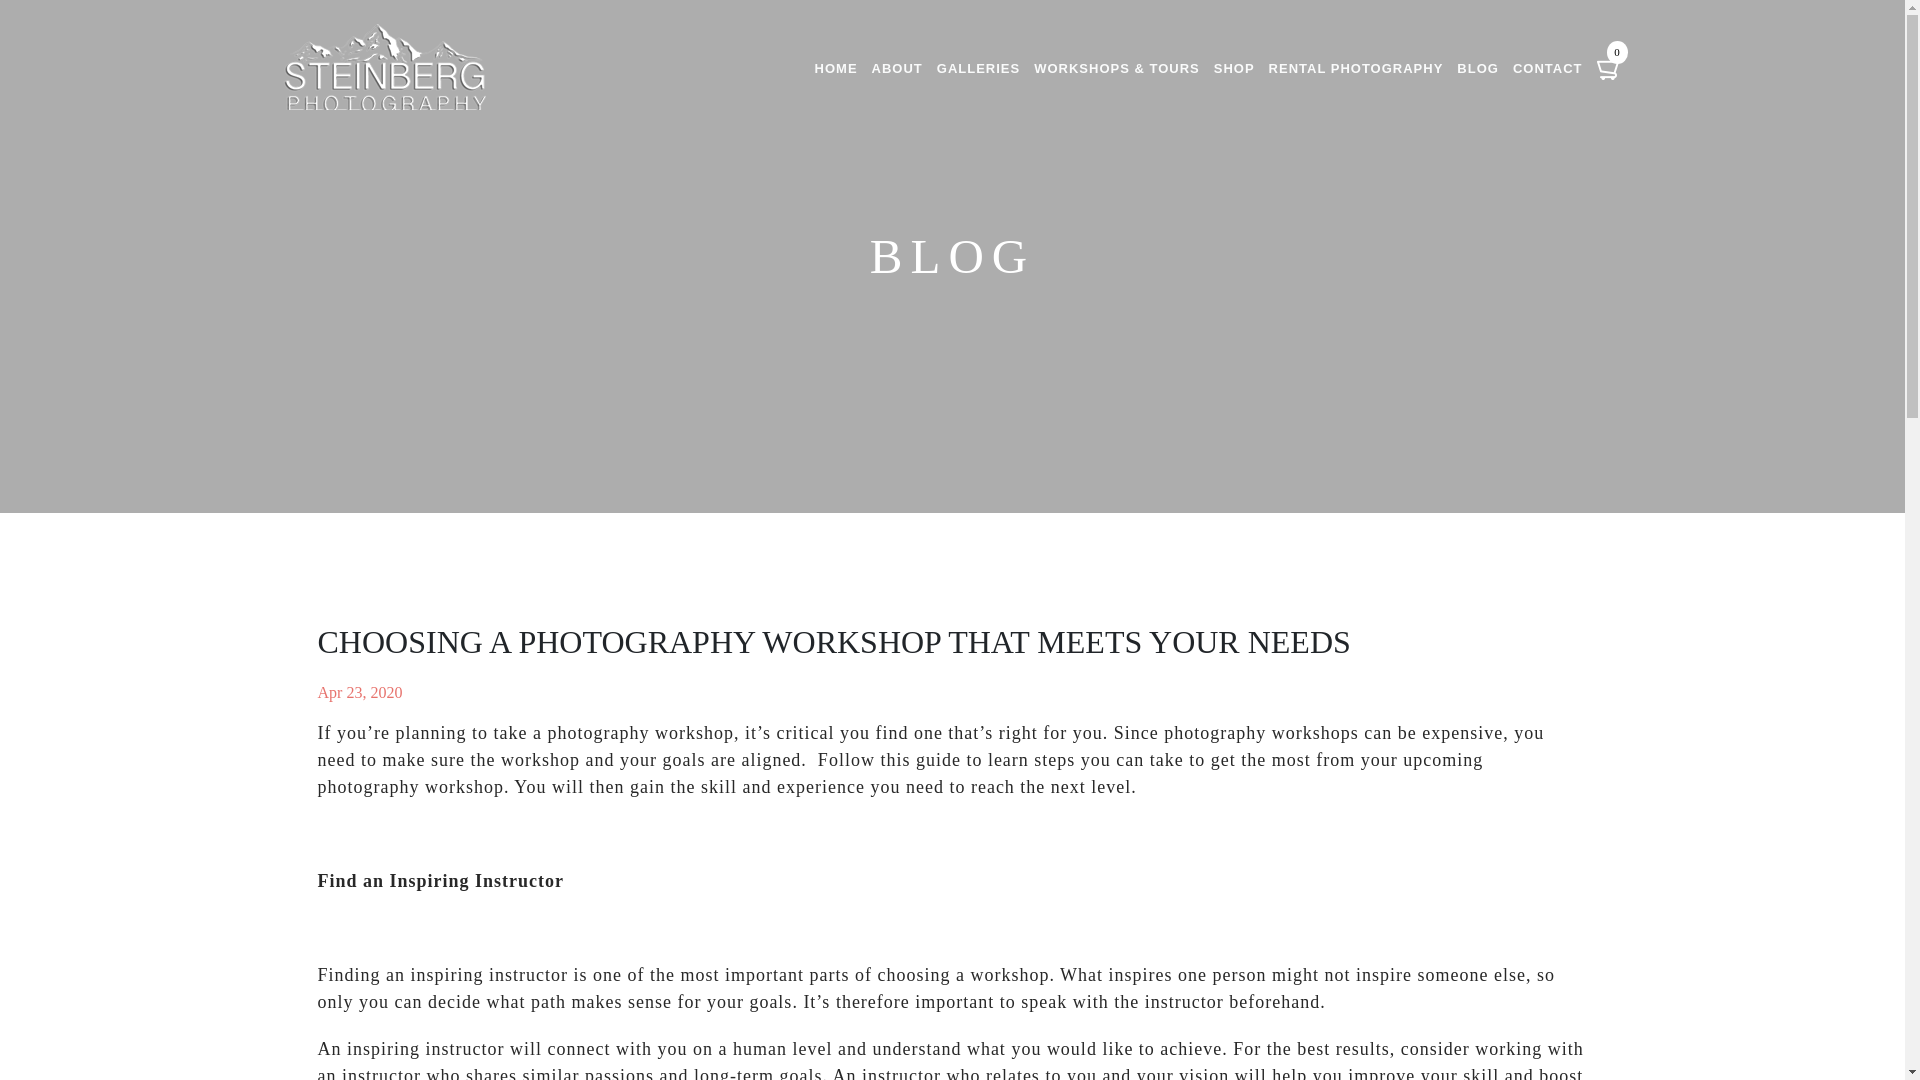  Describe the element at coordinates (897, 68) in the screenshot. I see `ABOUT` at that location.